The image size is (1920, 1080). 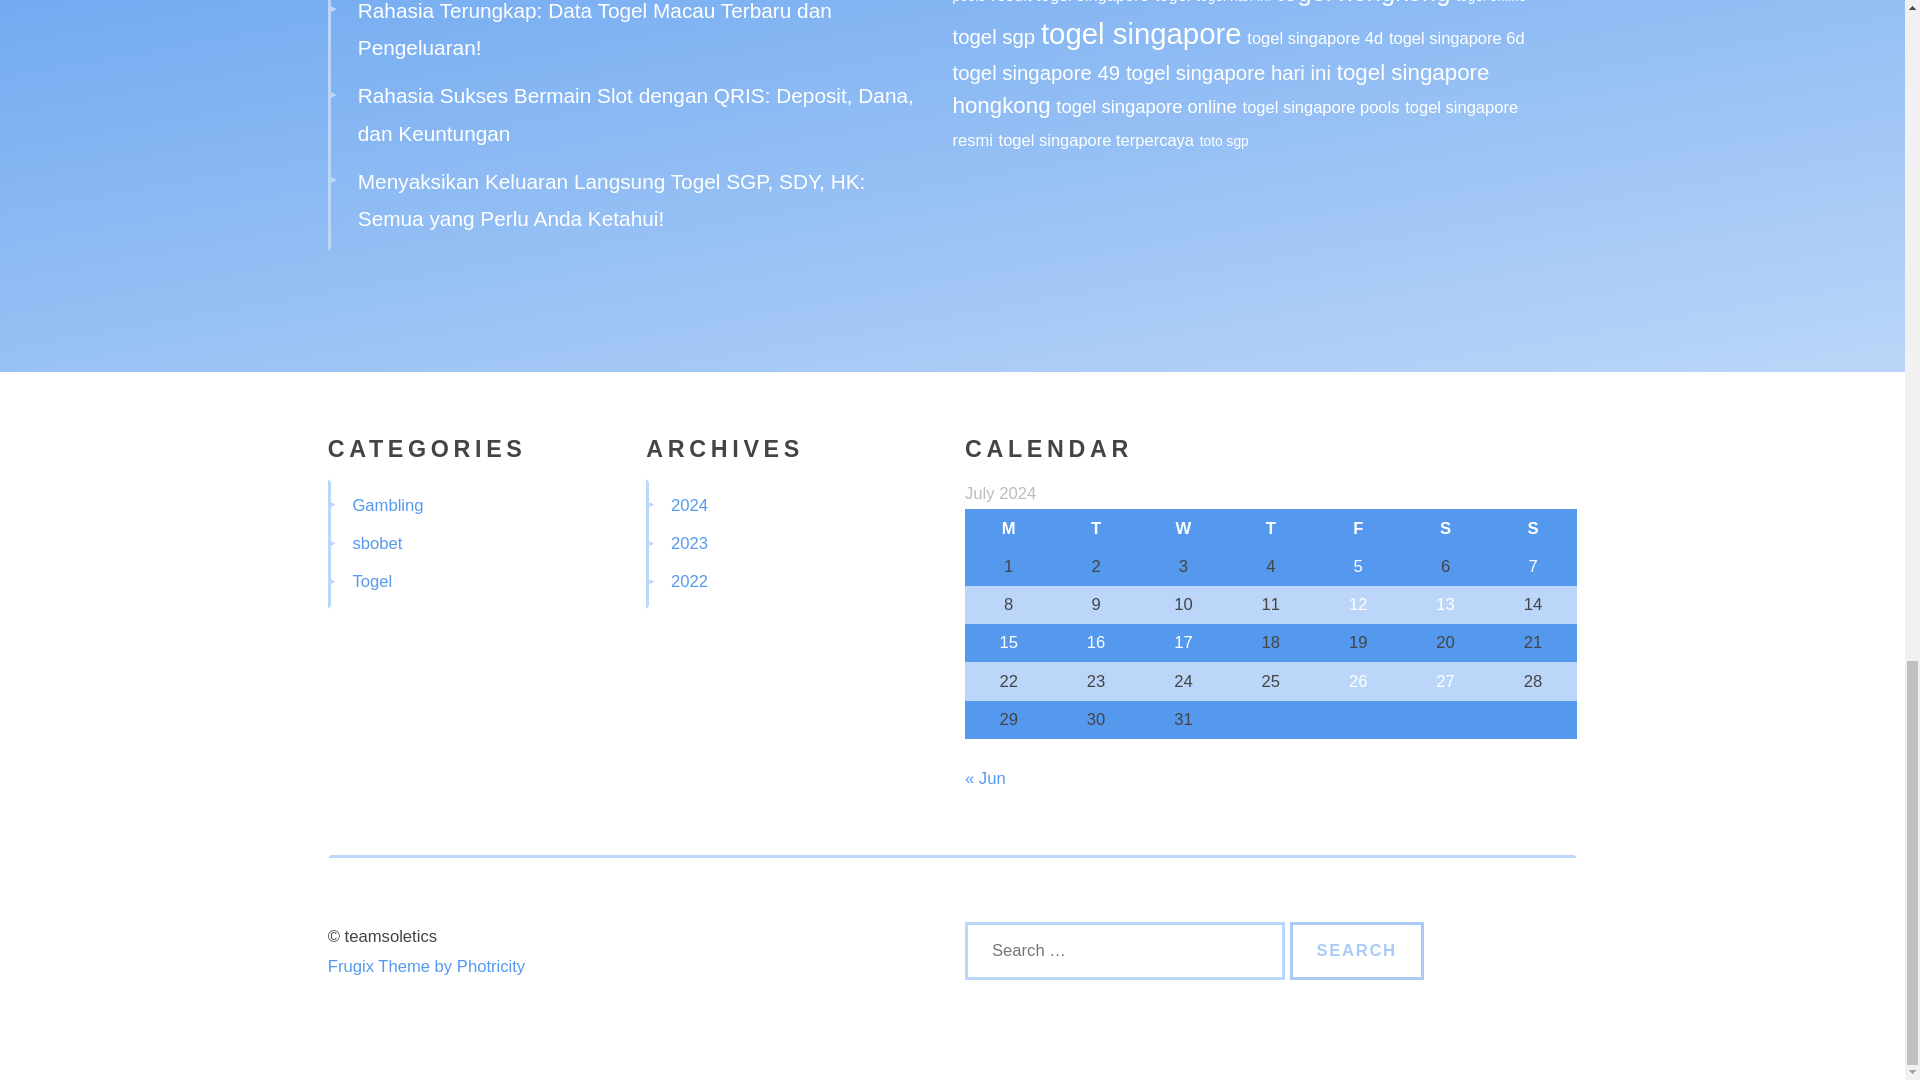 What do you see at coordinates (1095, 527) in the screenshot?
I see `Tuesday` at bounding box center [1095, 527].